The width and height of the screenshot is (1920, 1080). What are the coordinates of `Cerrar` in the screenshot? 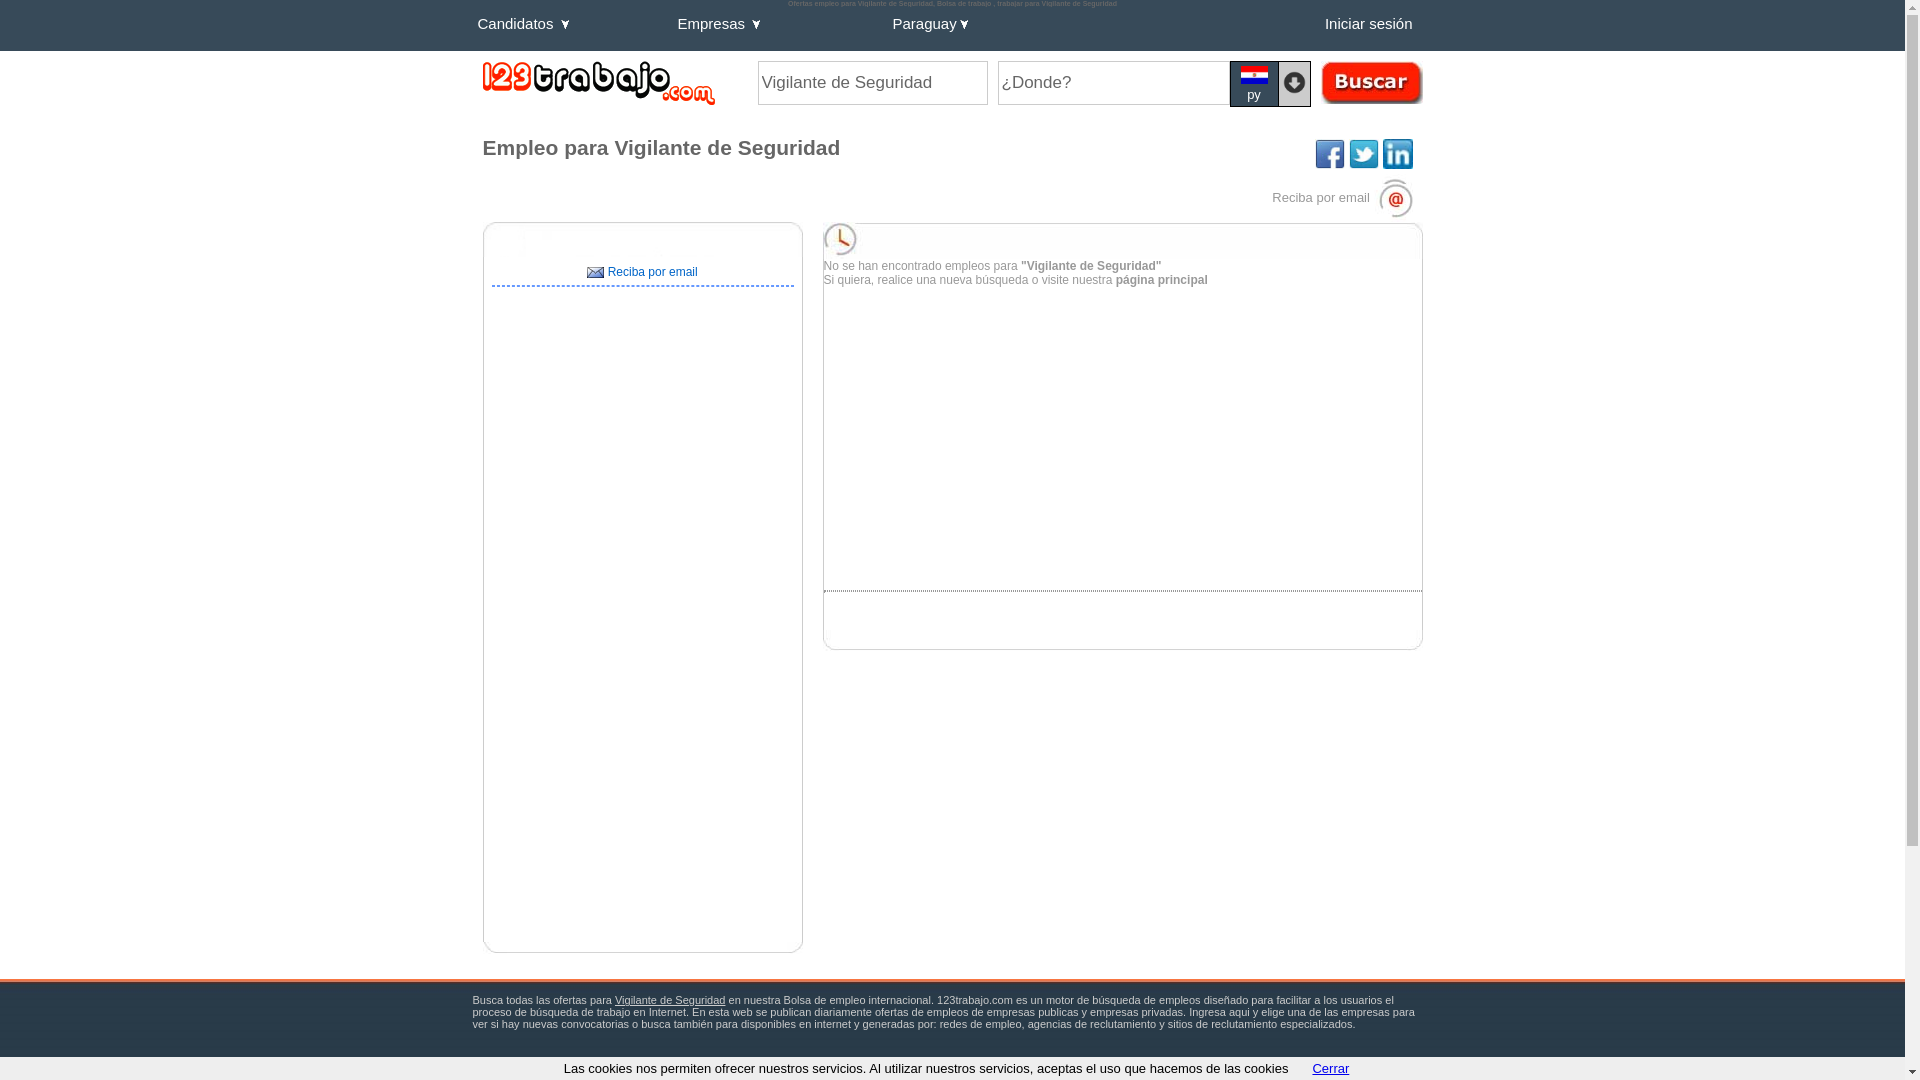 It's located at (1330, 1068).